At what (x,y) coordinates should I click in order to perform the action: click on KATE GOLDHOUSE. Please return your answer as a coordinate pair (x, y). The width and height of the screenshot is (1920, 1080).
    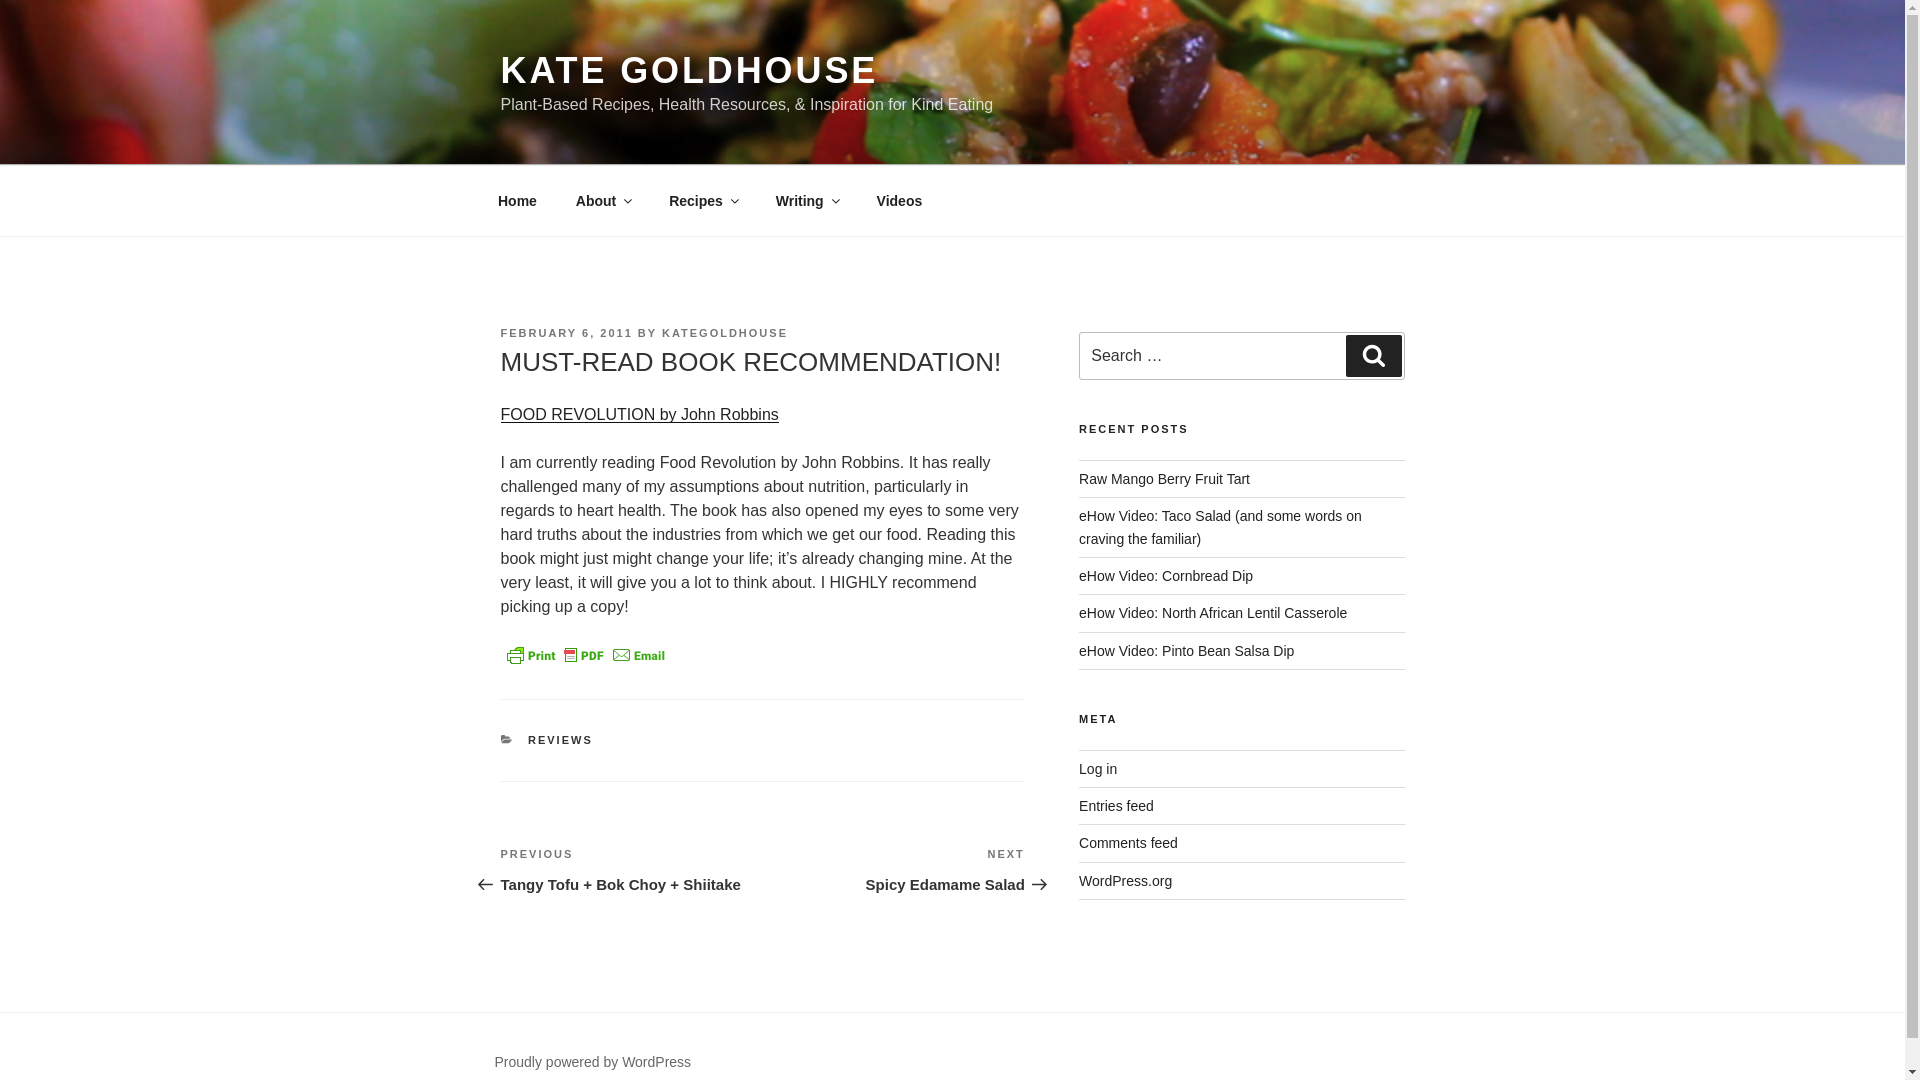
    Looking at the image, I should click on (688, 70).